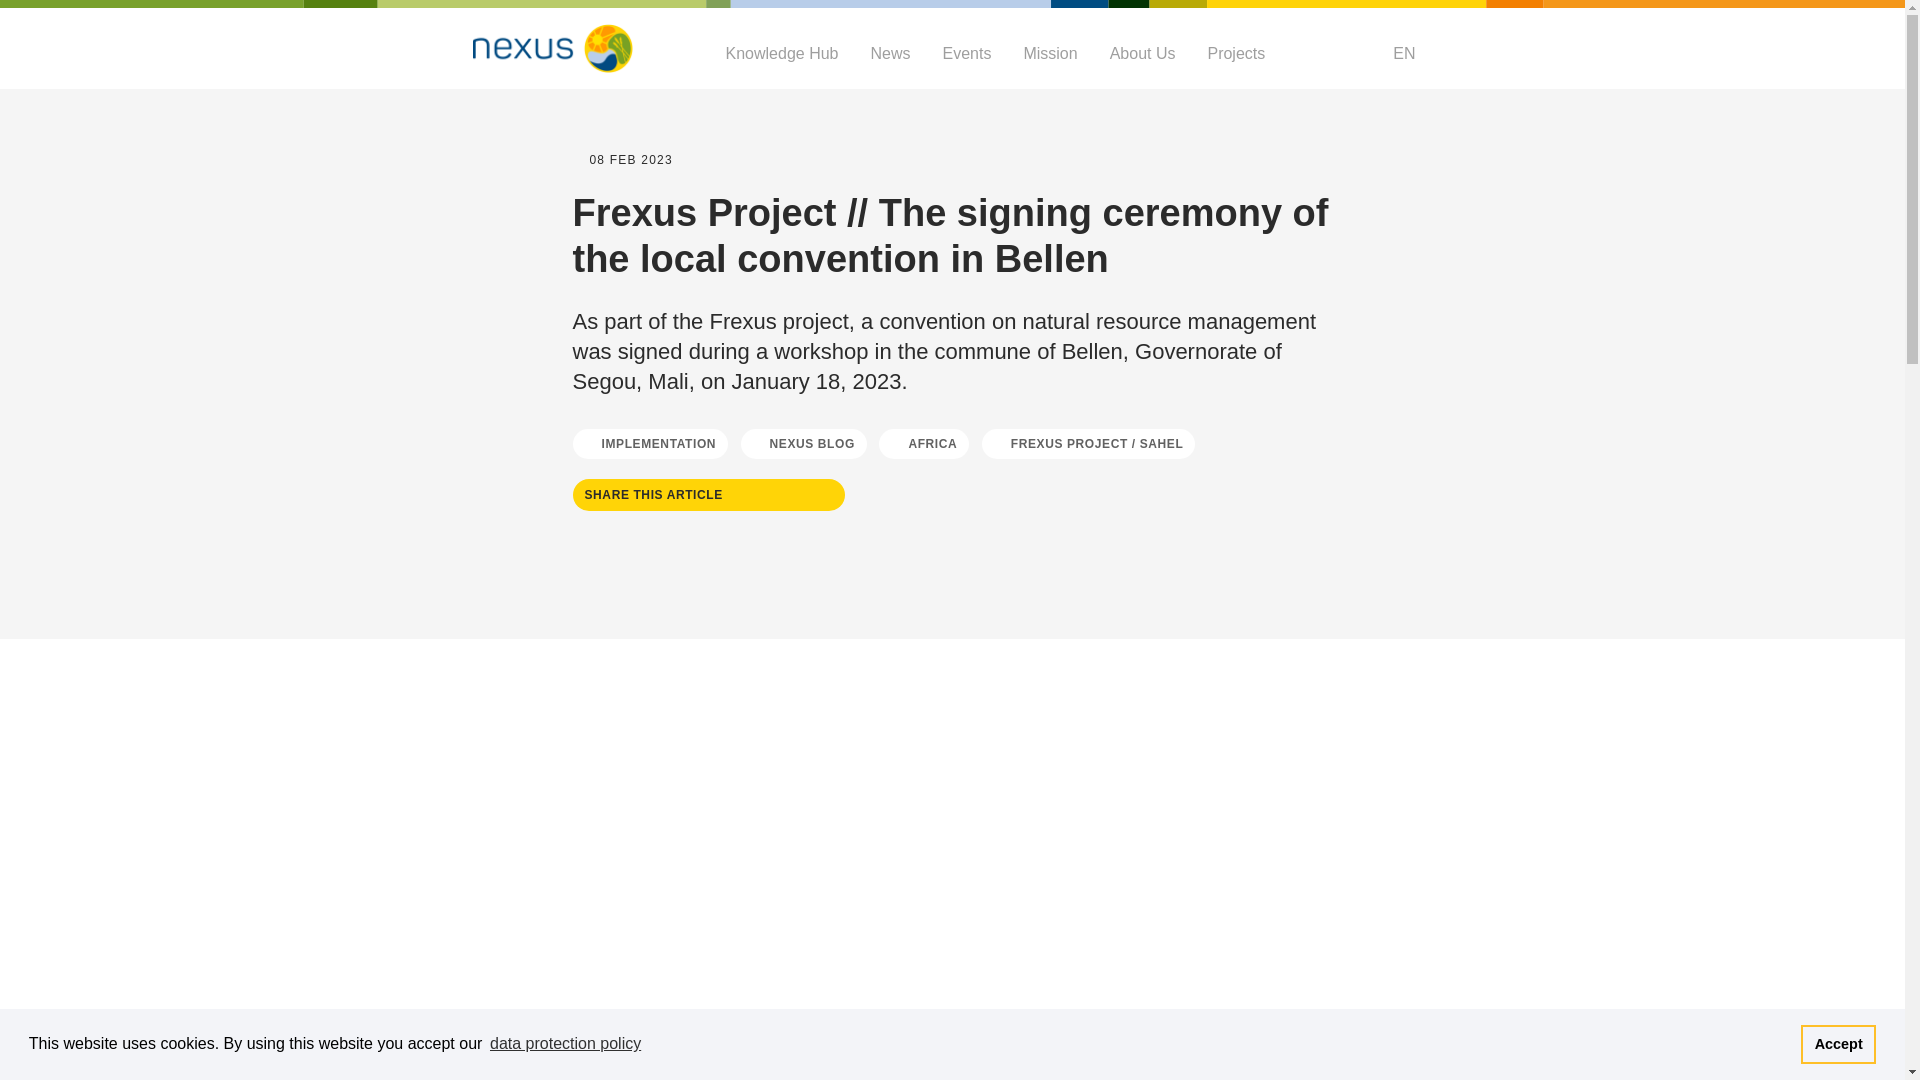 This screenshot has width=1920, height=1080. What do you see at coordinates (966, 53) in the screenshot?
I see `Events` at bounding box center [966, 53].